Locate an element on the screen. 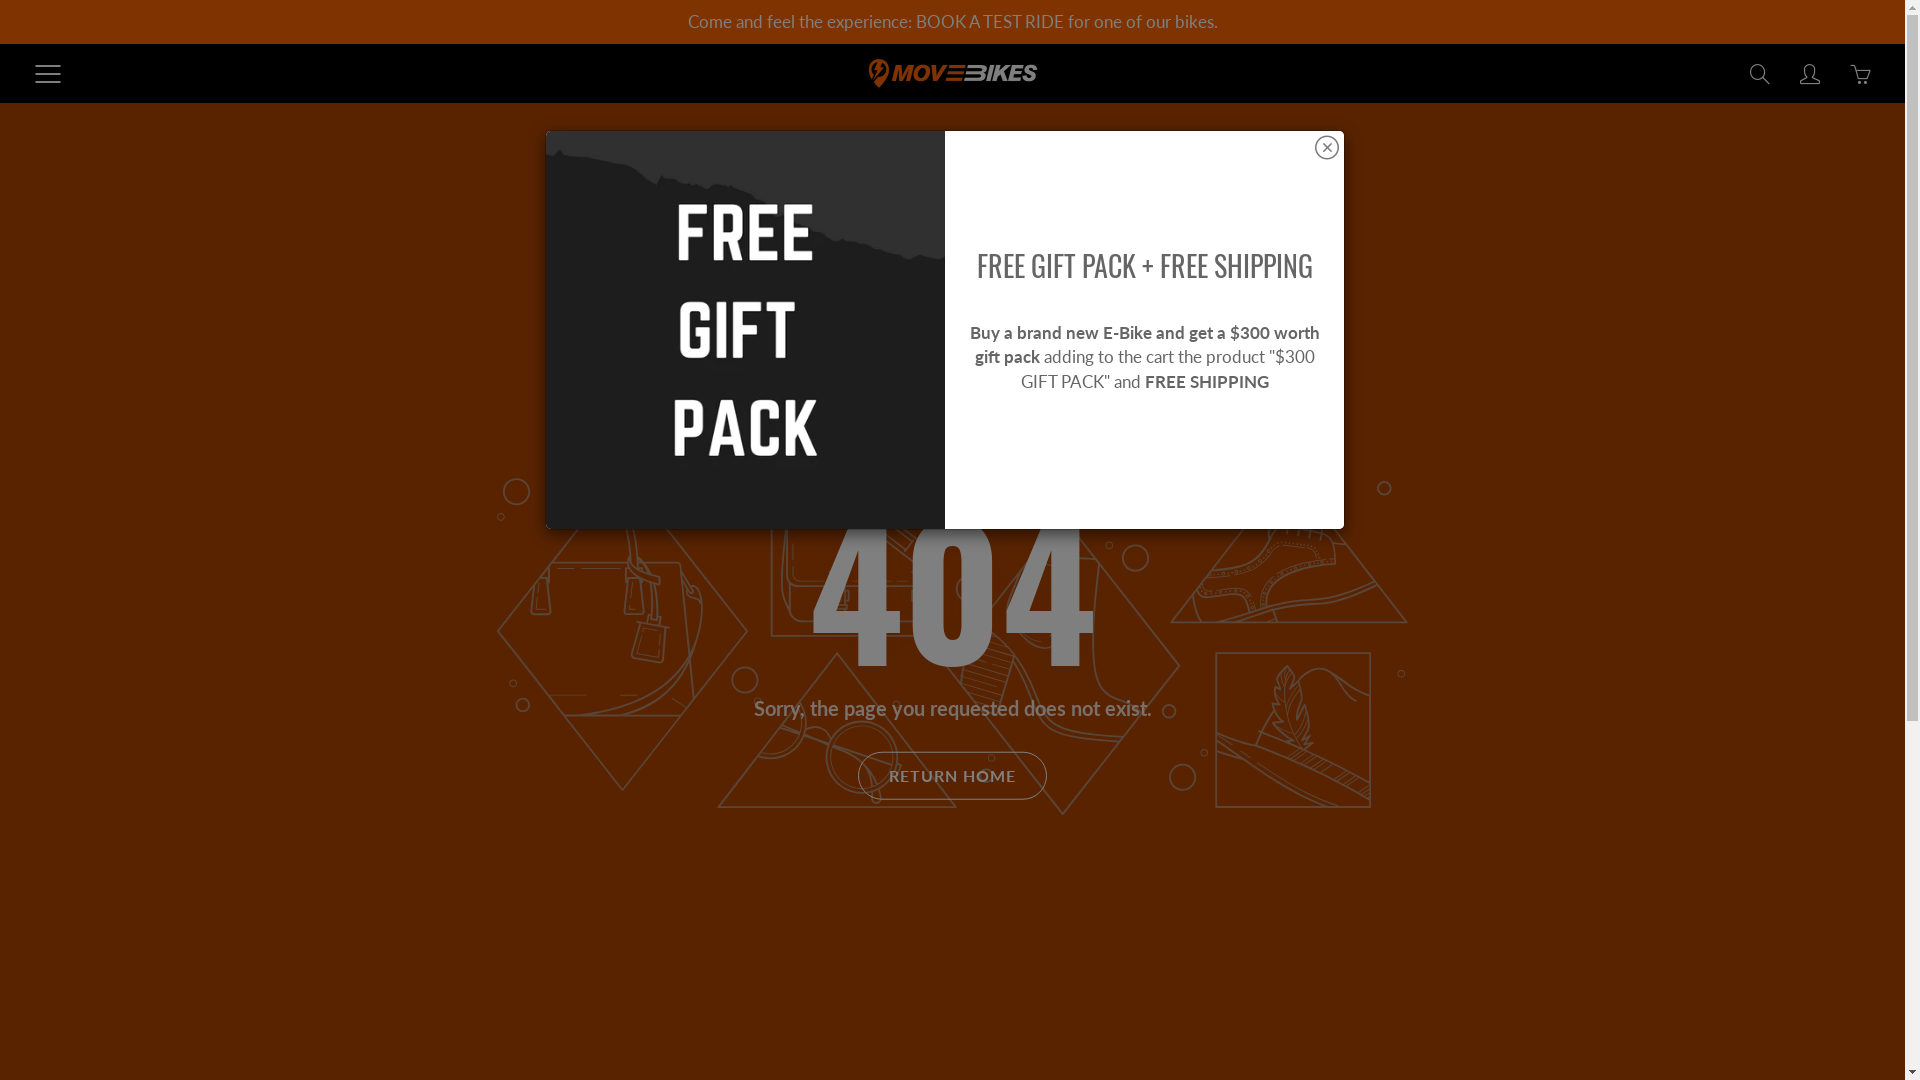  RETURN HOME is located at coordinates (952, 776).